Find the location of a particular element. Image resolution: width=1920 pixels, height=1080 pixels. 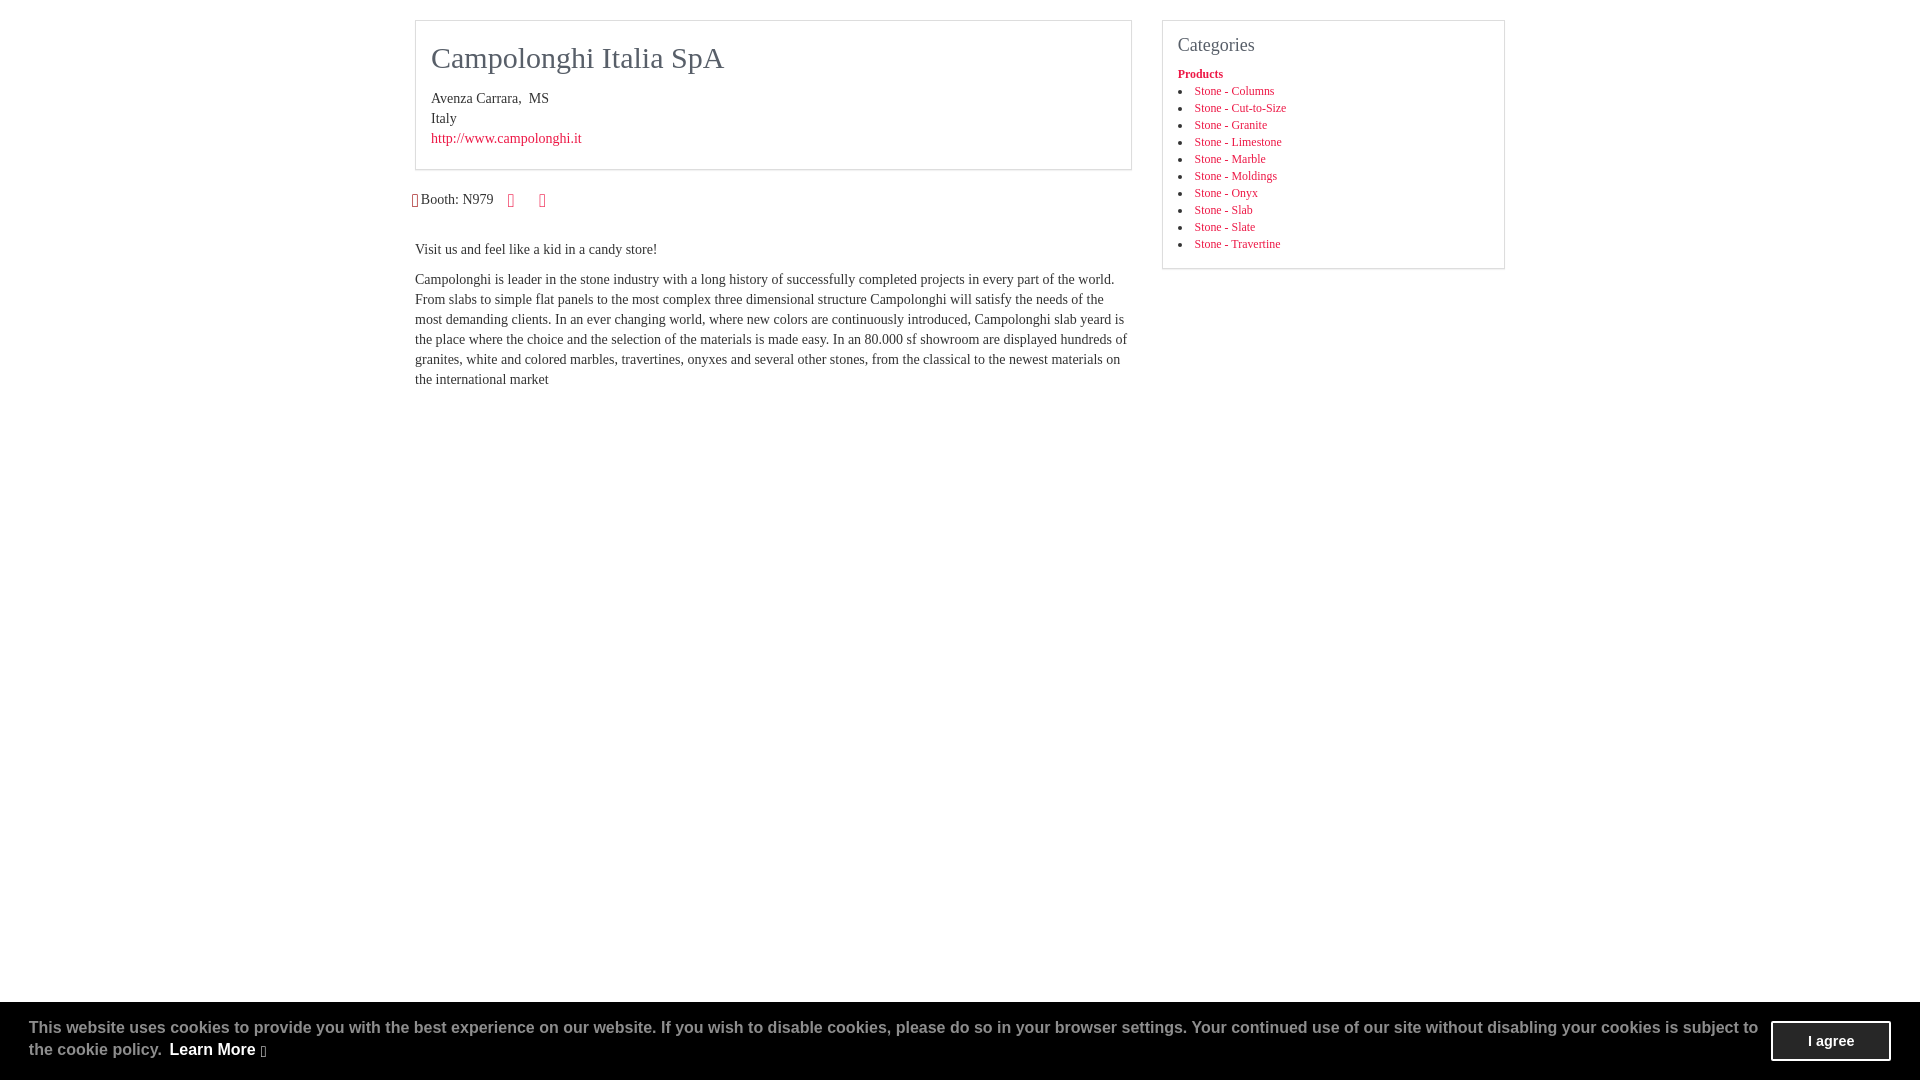

Stone - Limestone is located at coordinates (1238, 142).